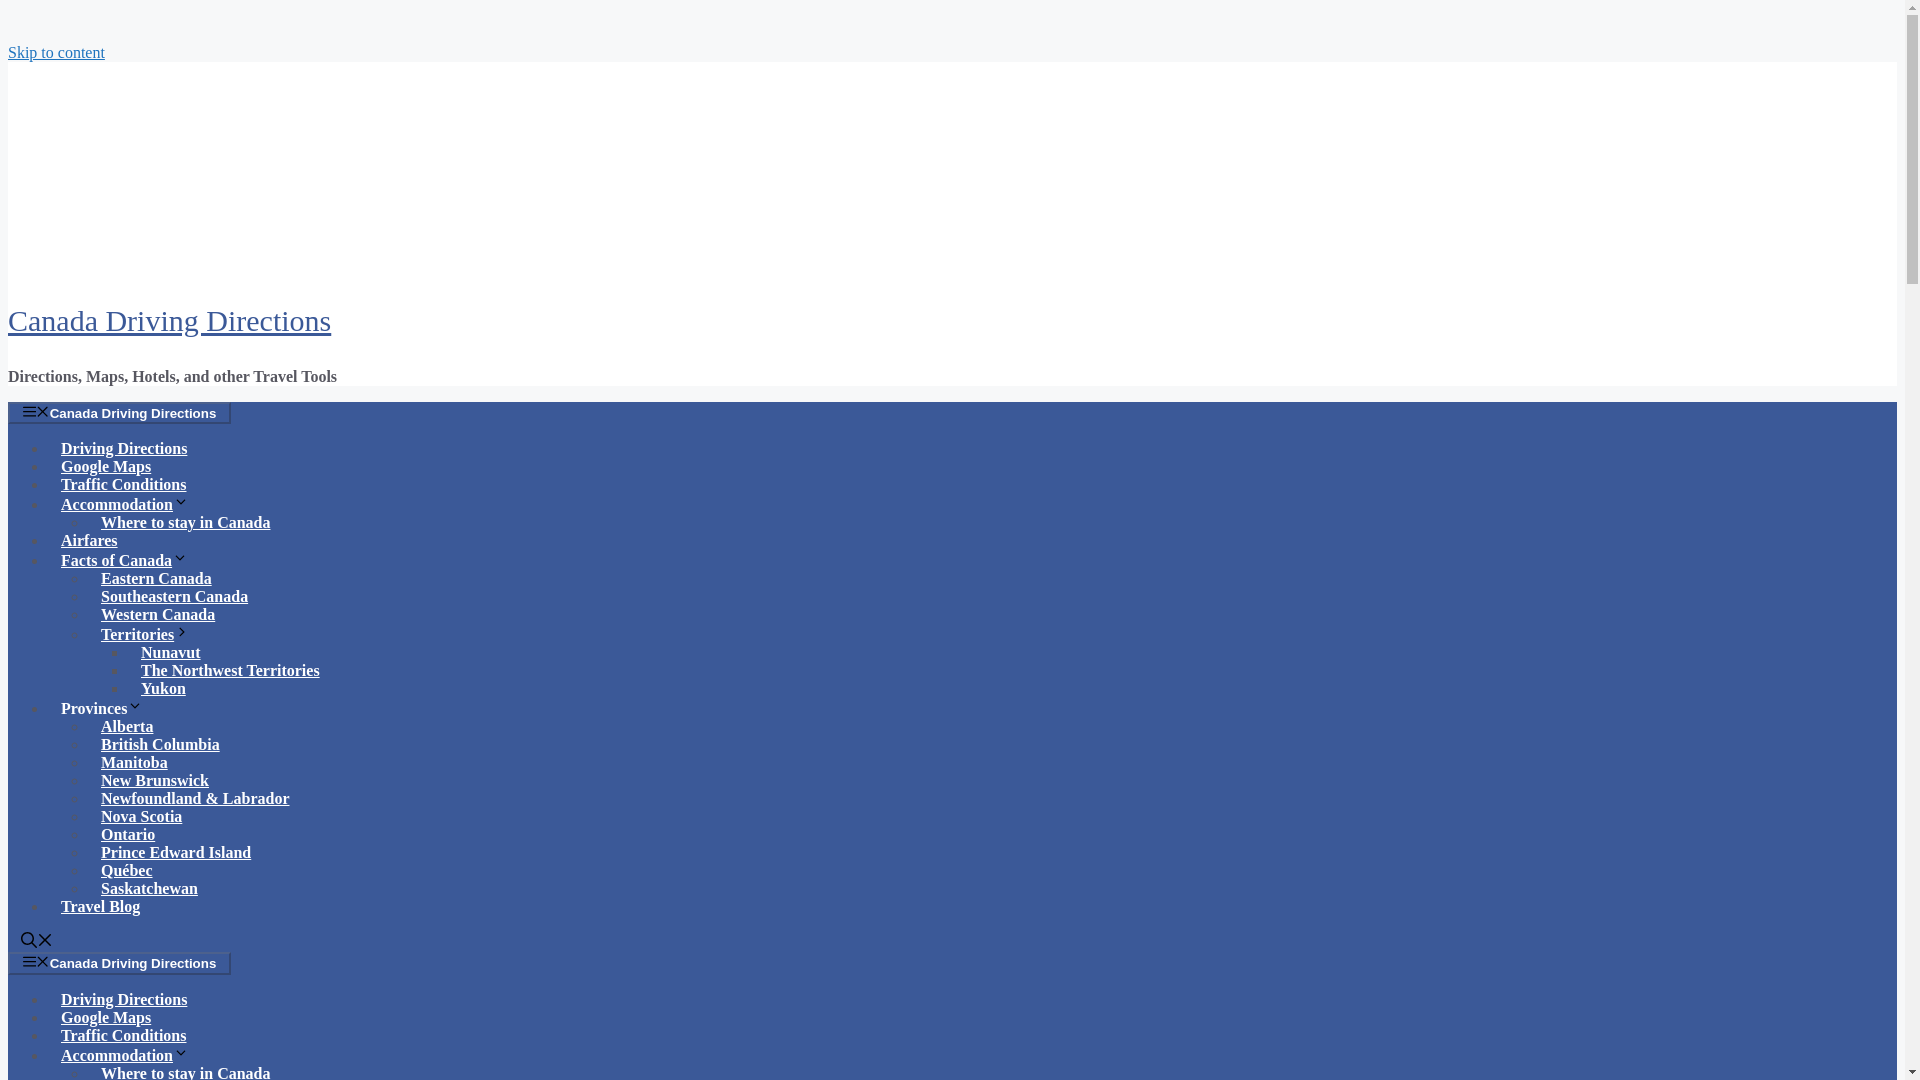 This screenshot has width=1920, height=1080. What do you see at coordinates (118, 412) in the screenshot?
I see `Canada Driving Directions` at bounding box center [118, 412].